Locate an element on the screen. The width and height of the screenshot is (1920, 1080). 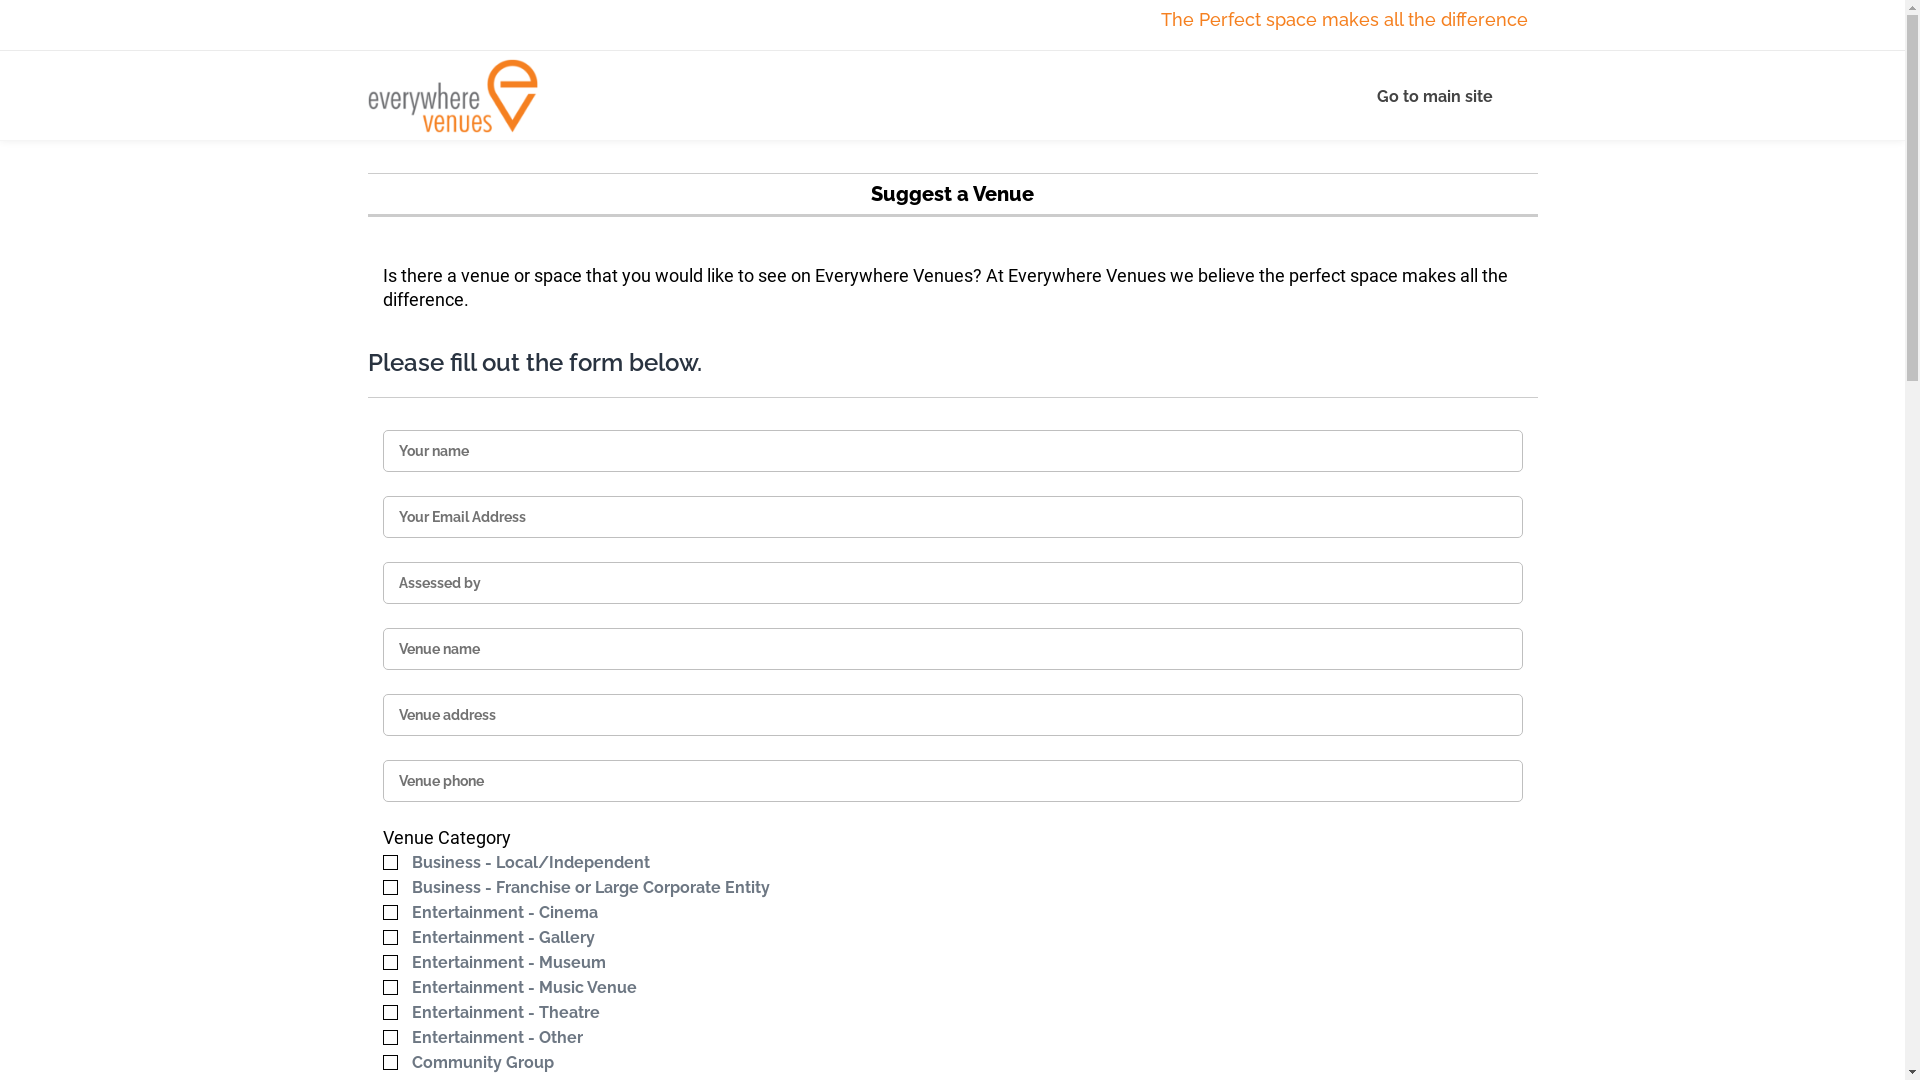
Everywhere Venues is located at coordinates (453, 96).